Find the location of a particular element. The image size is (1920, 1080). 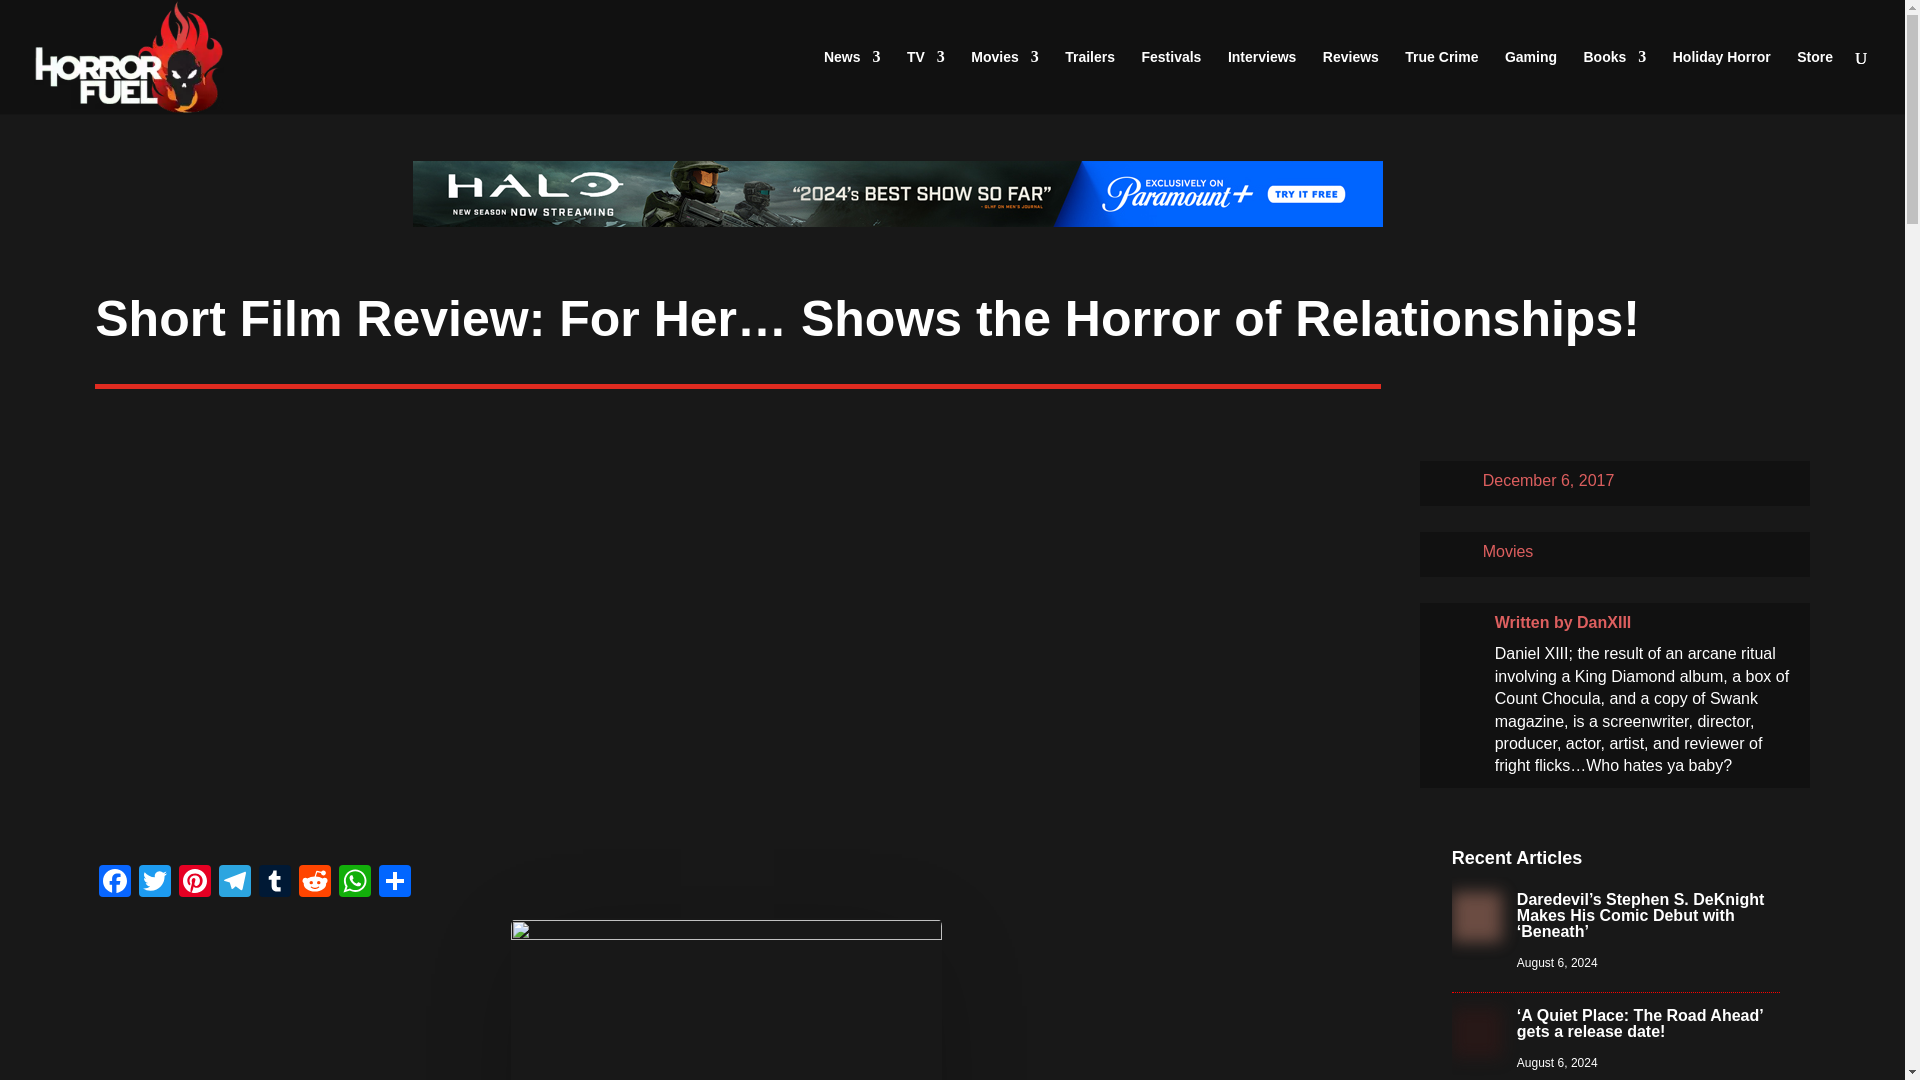

Festivals is located at coordinates (1170, 82).